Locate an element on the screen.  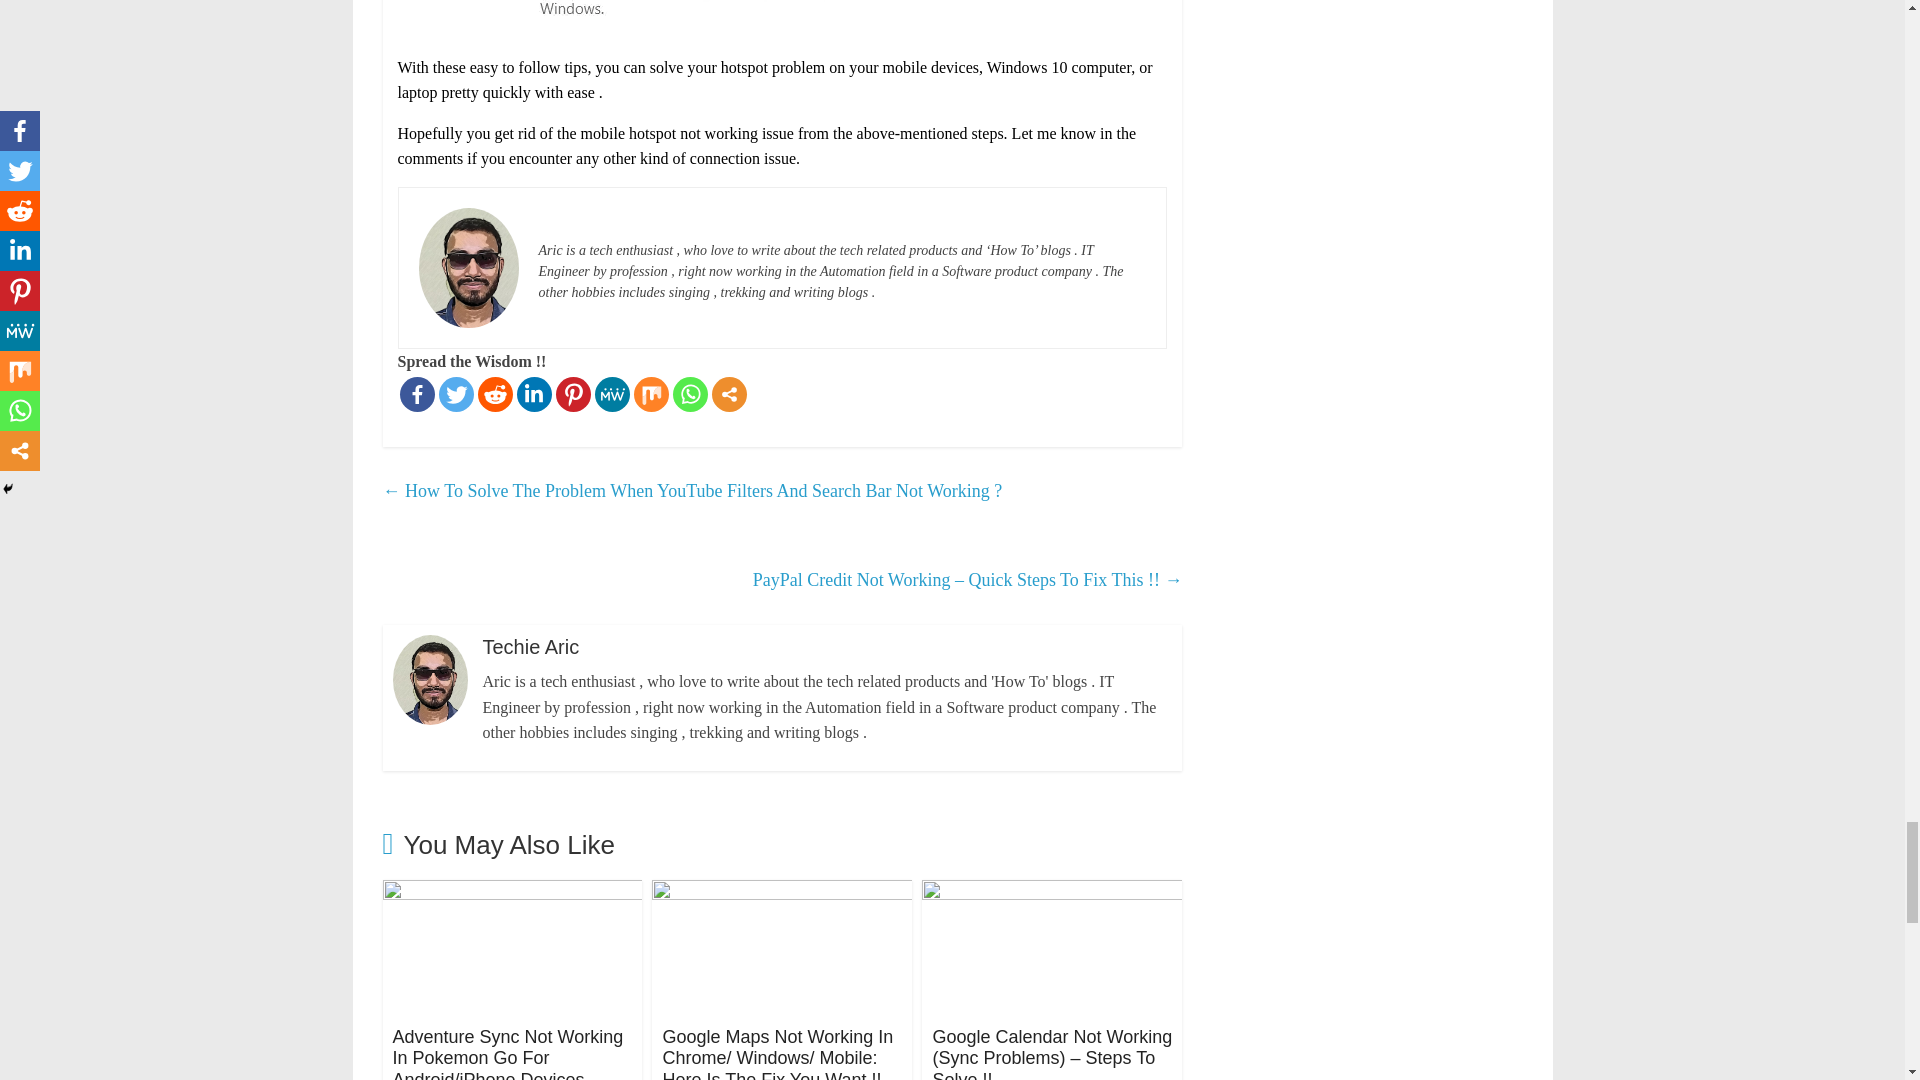
Techie Aric is located at coordinates (583, 220).